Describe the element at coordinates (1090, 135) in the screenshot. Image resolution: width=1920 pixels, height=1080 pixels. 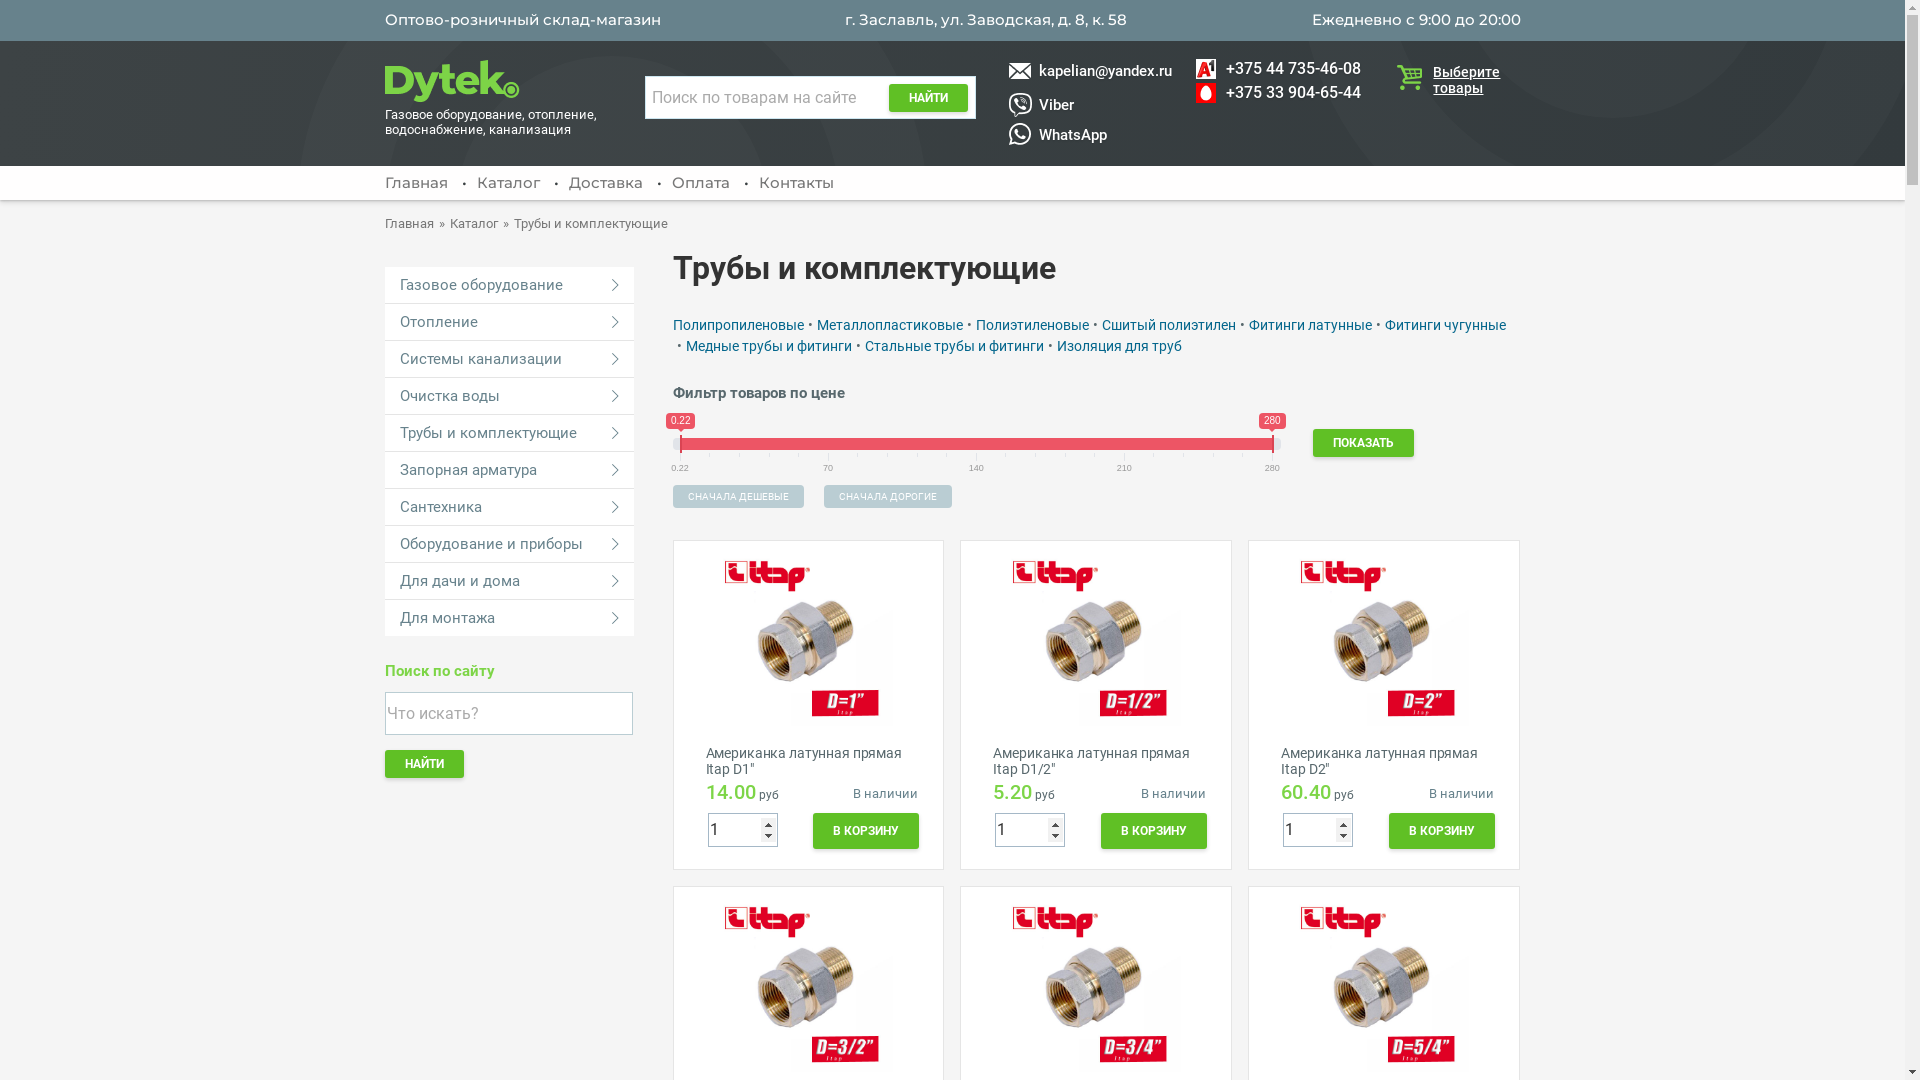
I see `WhatsApp` at that location.